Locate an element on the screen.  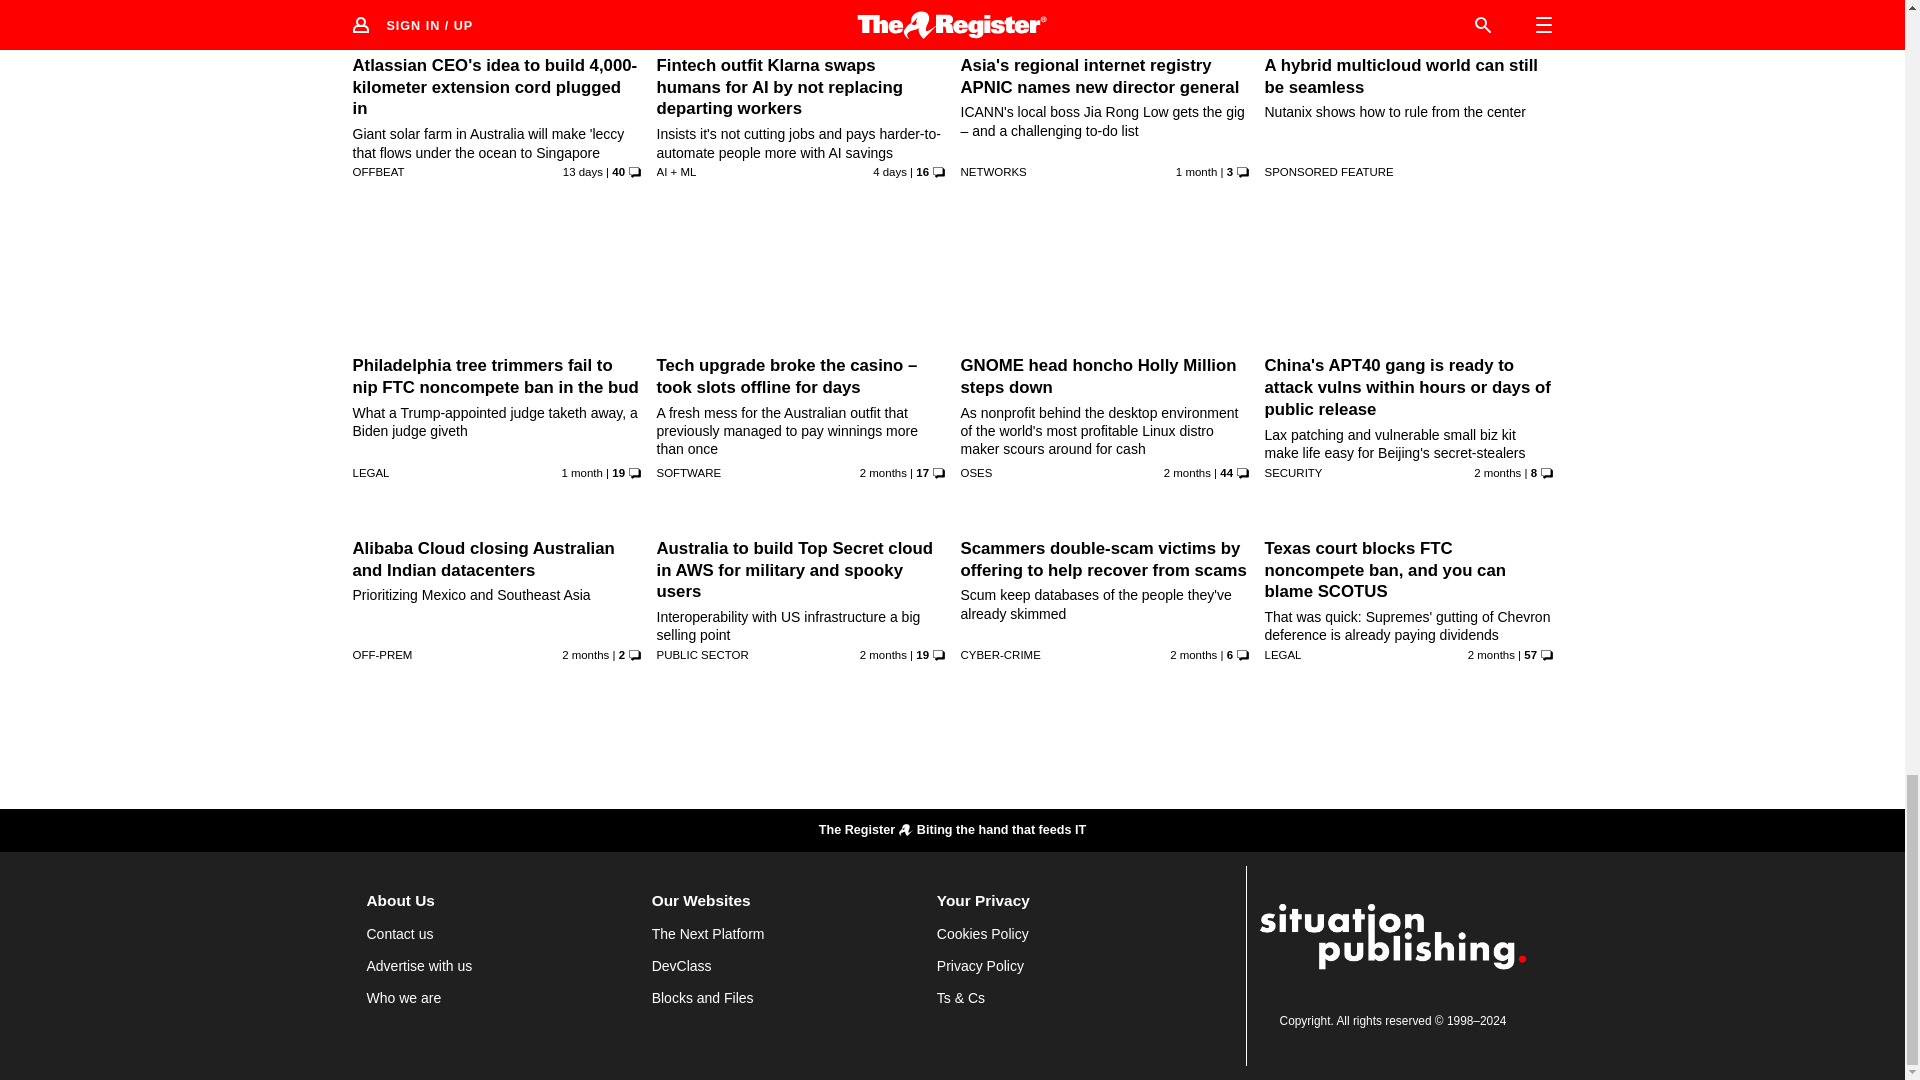
18 Jul 2024 3:3 is located at coordinates (883, 472).